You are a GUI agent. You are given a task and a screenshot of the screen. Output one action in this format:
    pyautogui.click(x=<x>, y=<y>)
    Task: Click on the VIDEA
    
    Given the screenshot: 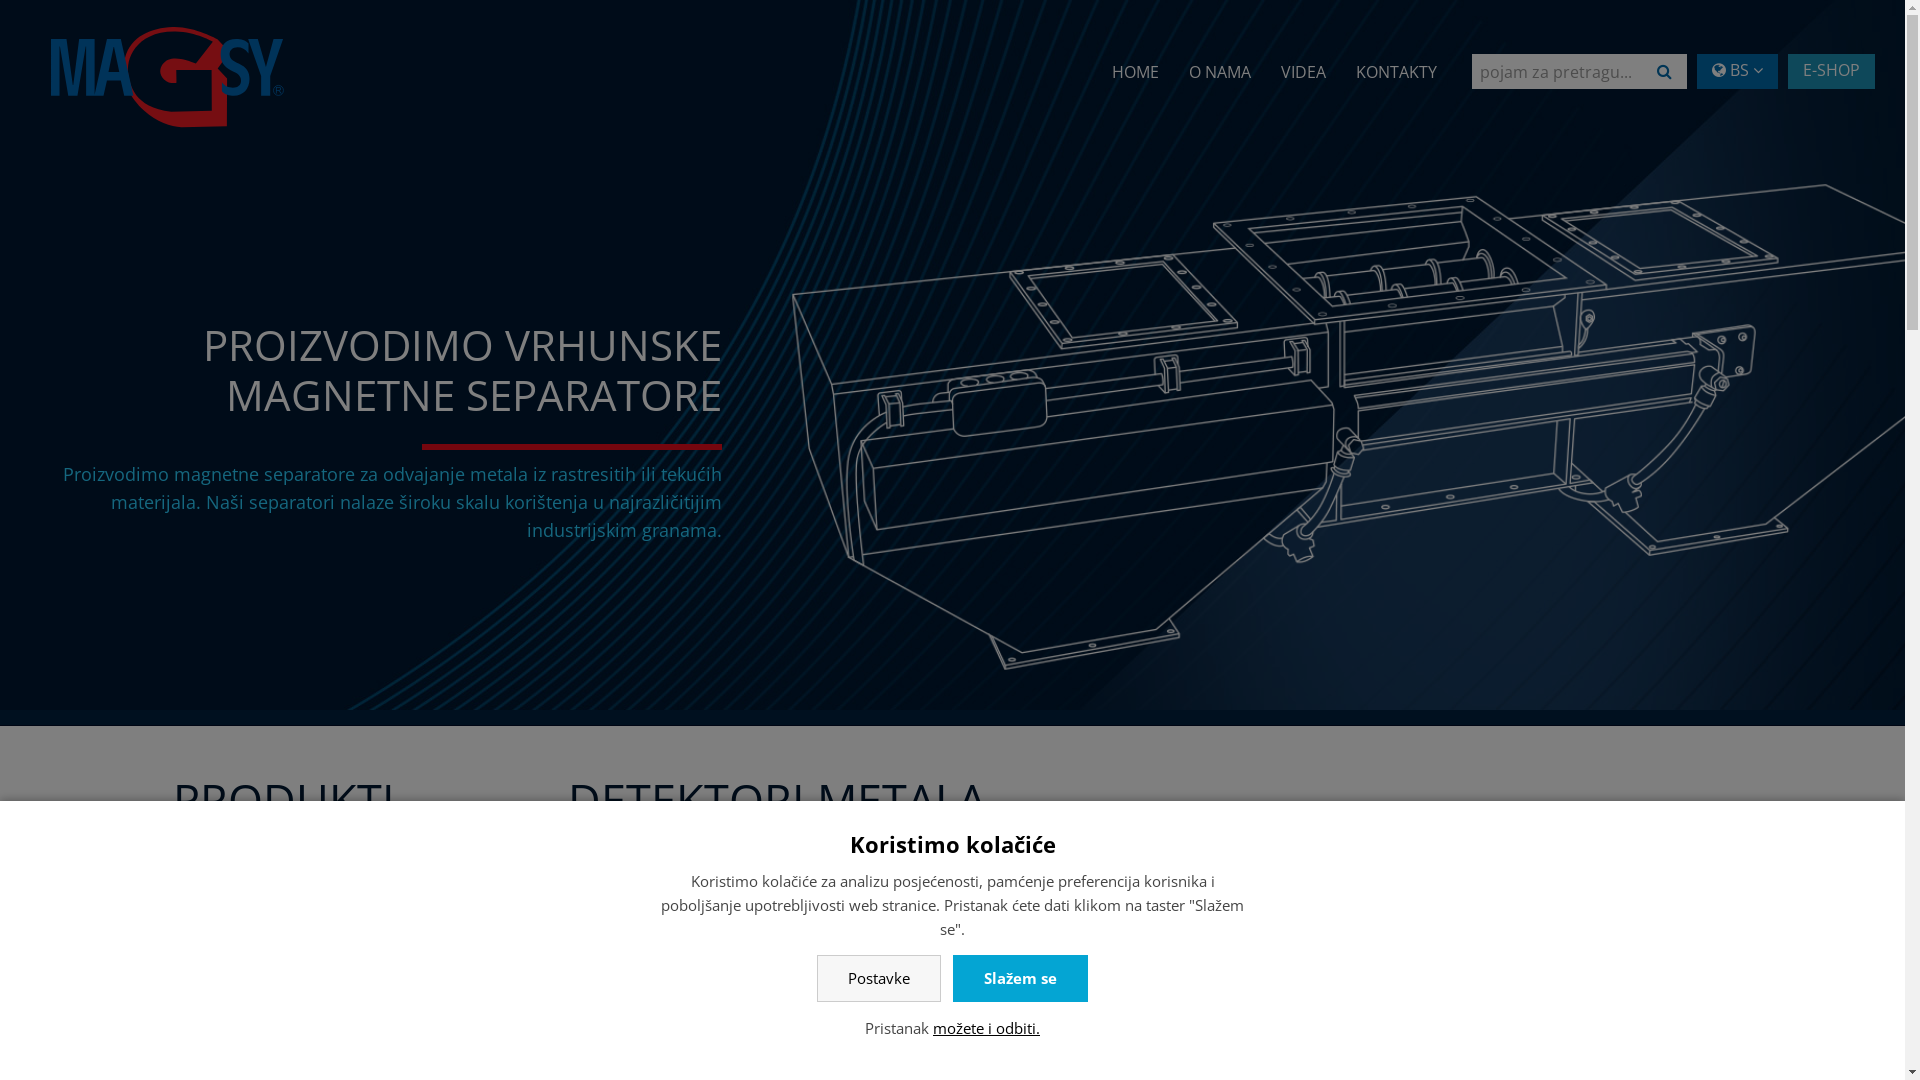 What is the action you would take?
    pyautogui.click(x=1304, y=48)
    